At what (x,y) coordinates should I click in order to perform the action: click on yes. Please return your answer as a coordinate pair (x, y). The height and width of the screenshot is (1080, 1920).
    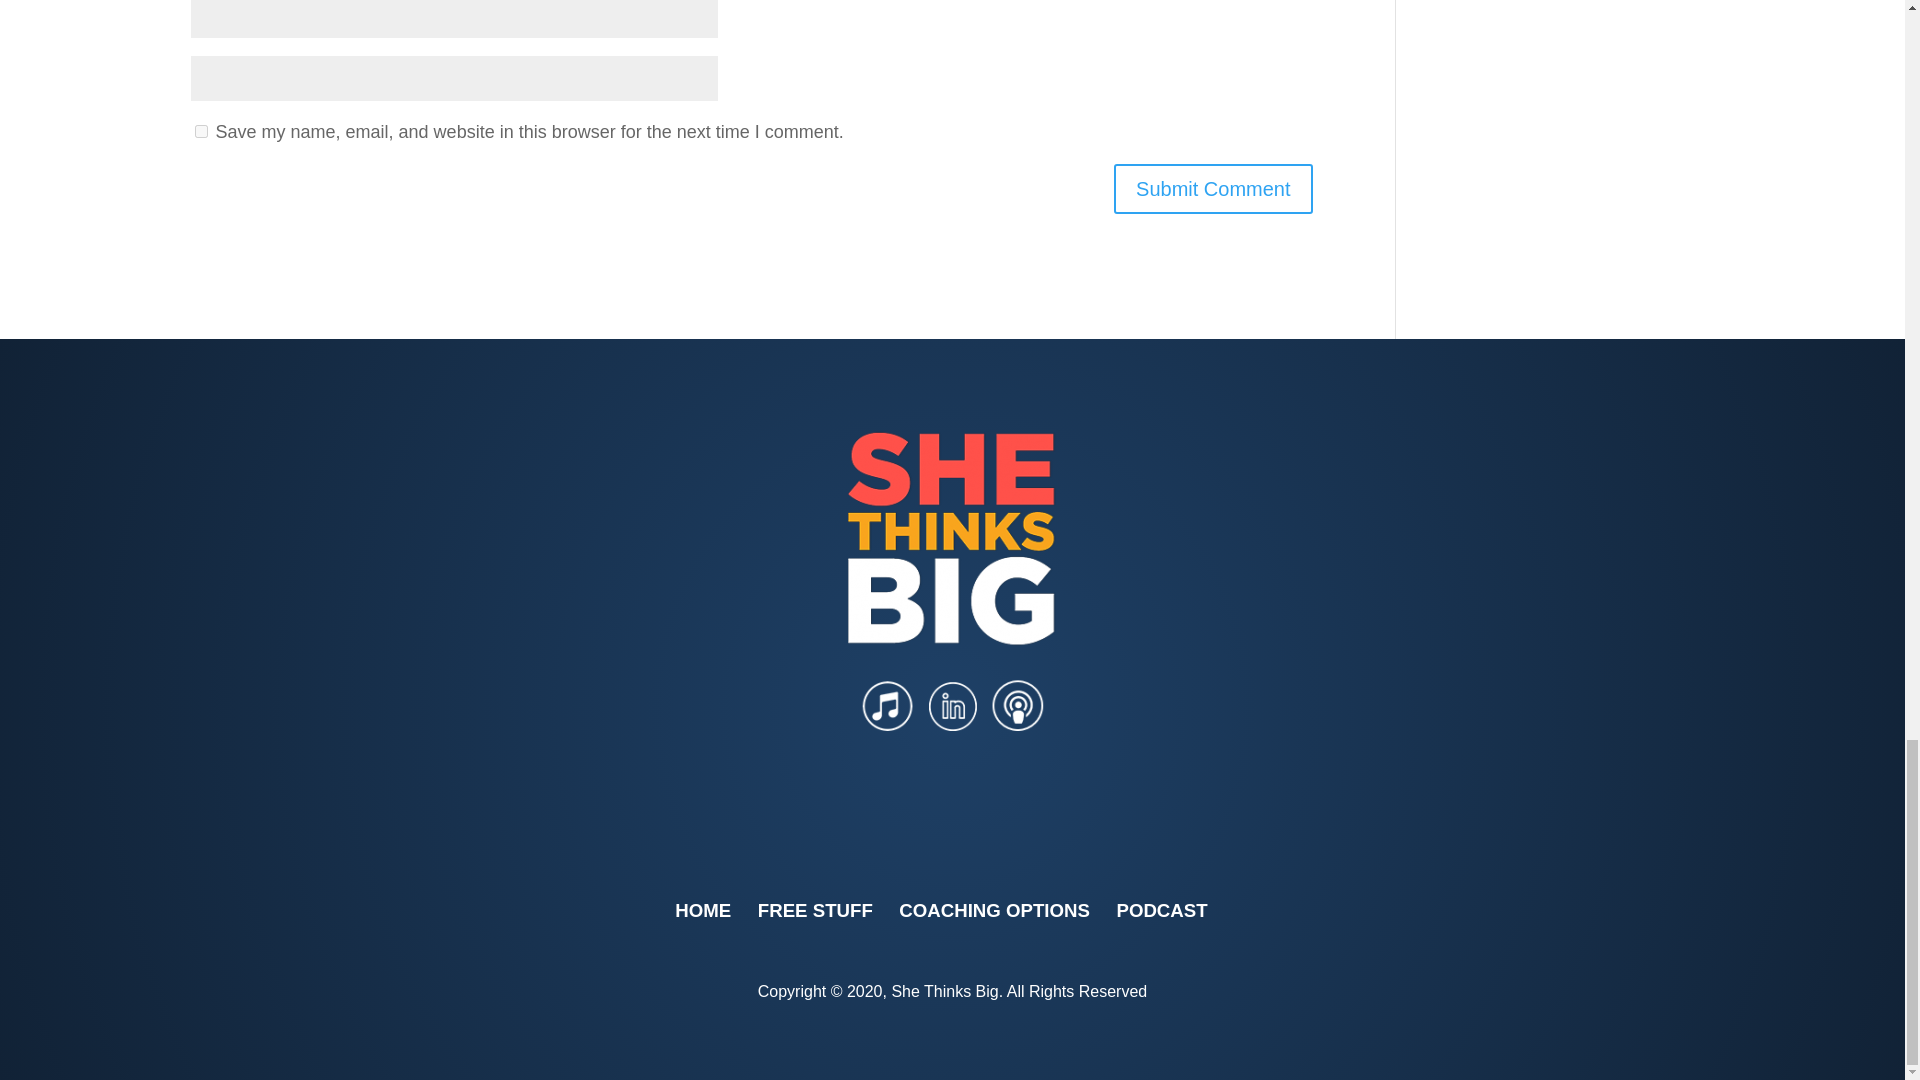
    Looking at the image, I should click on (200, 132).